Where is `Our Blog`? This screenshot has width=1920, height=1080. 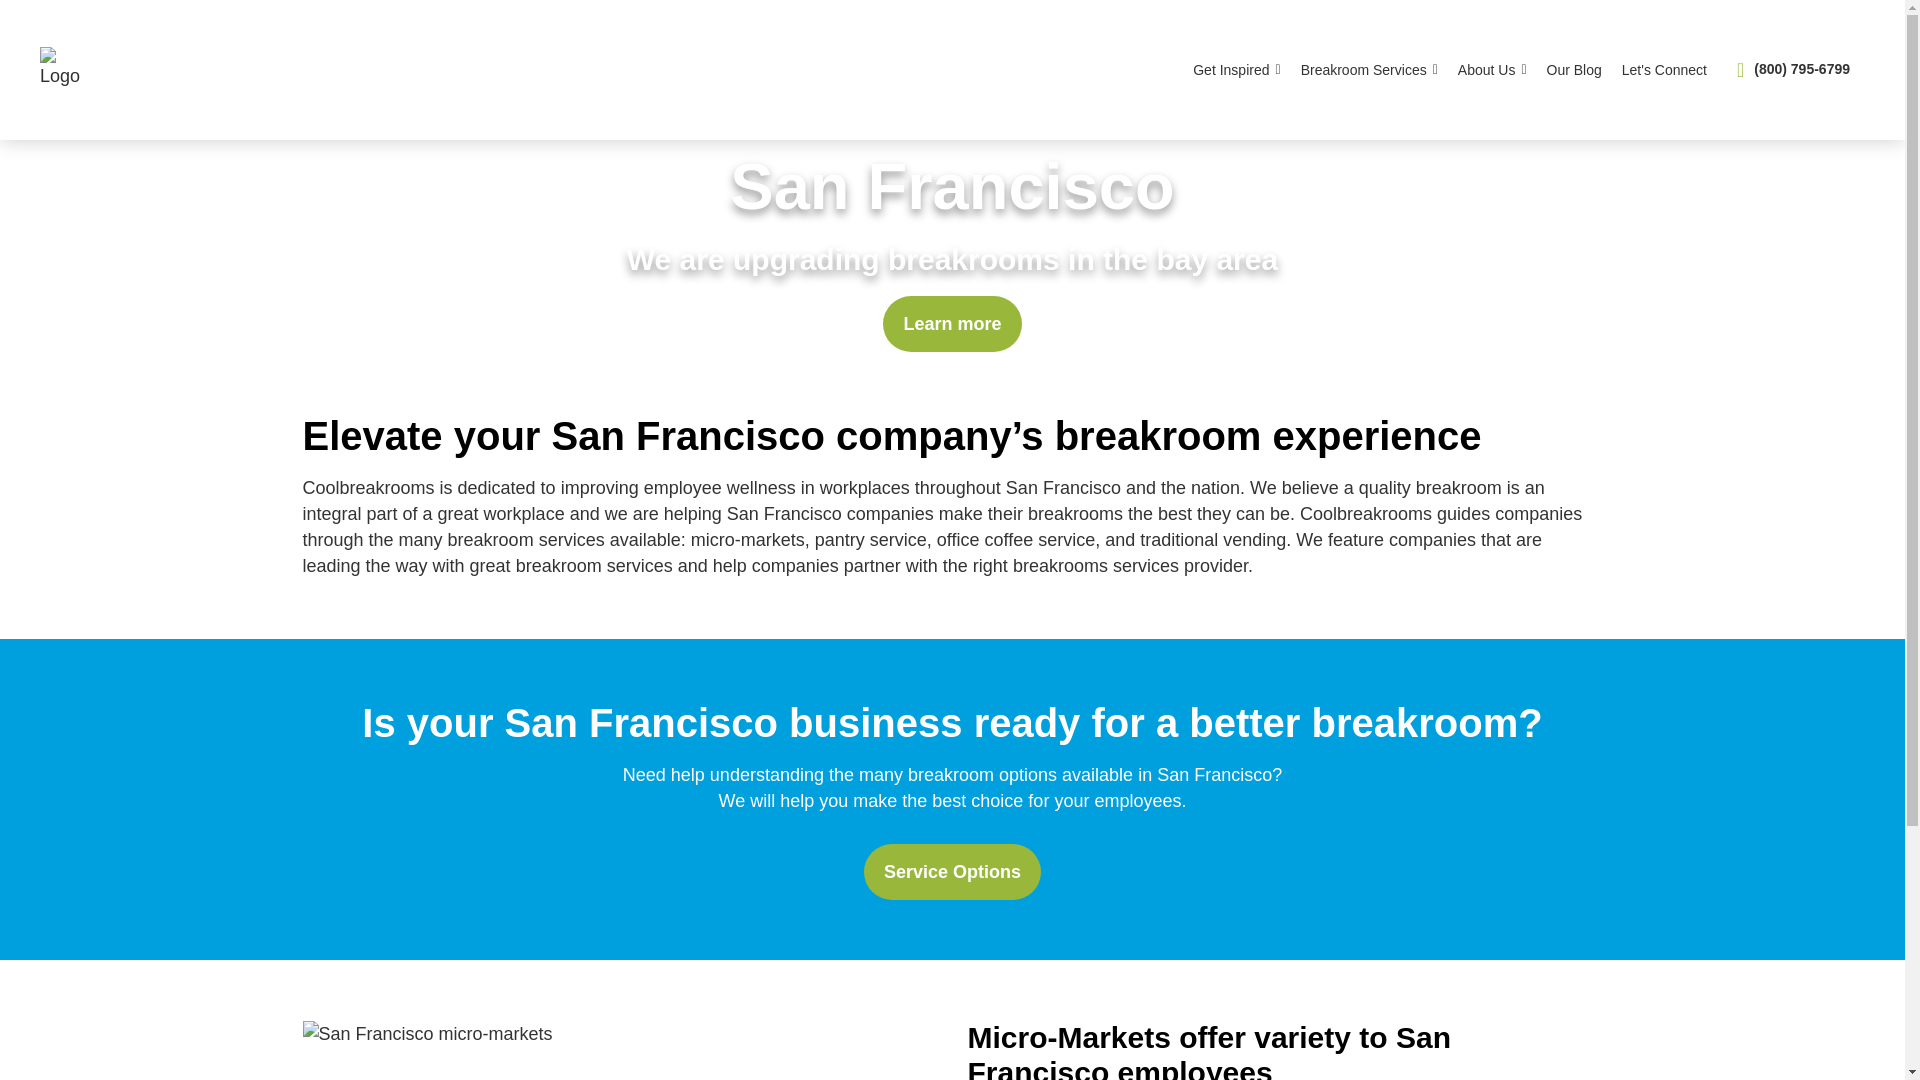 Our Blog is located at coordinates (1574, 69).